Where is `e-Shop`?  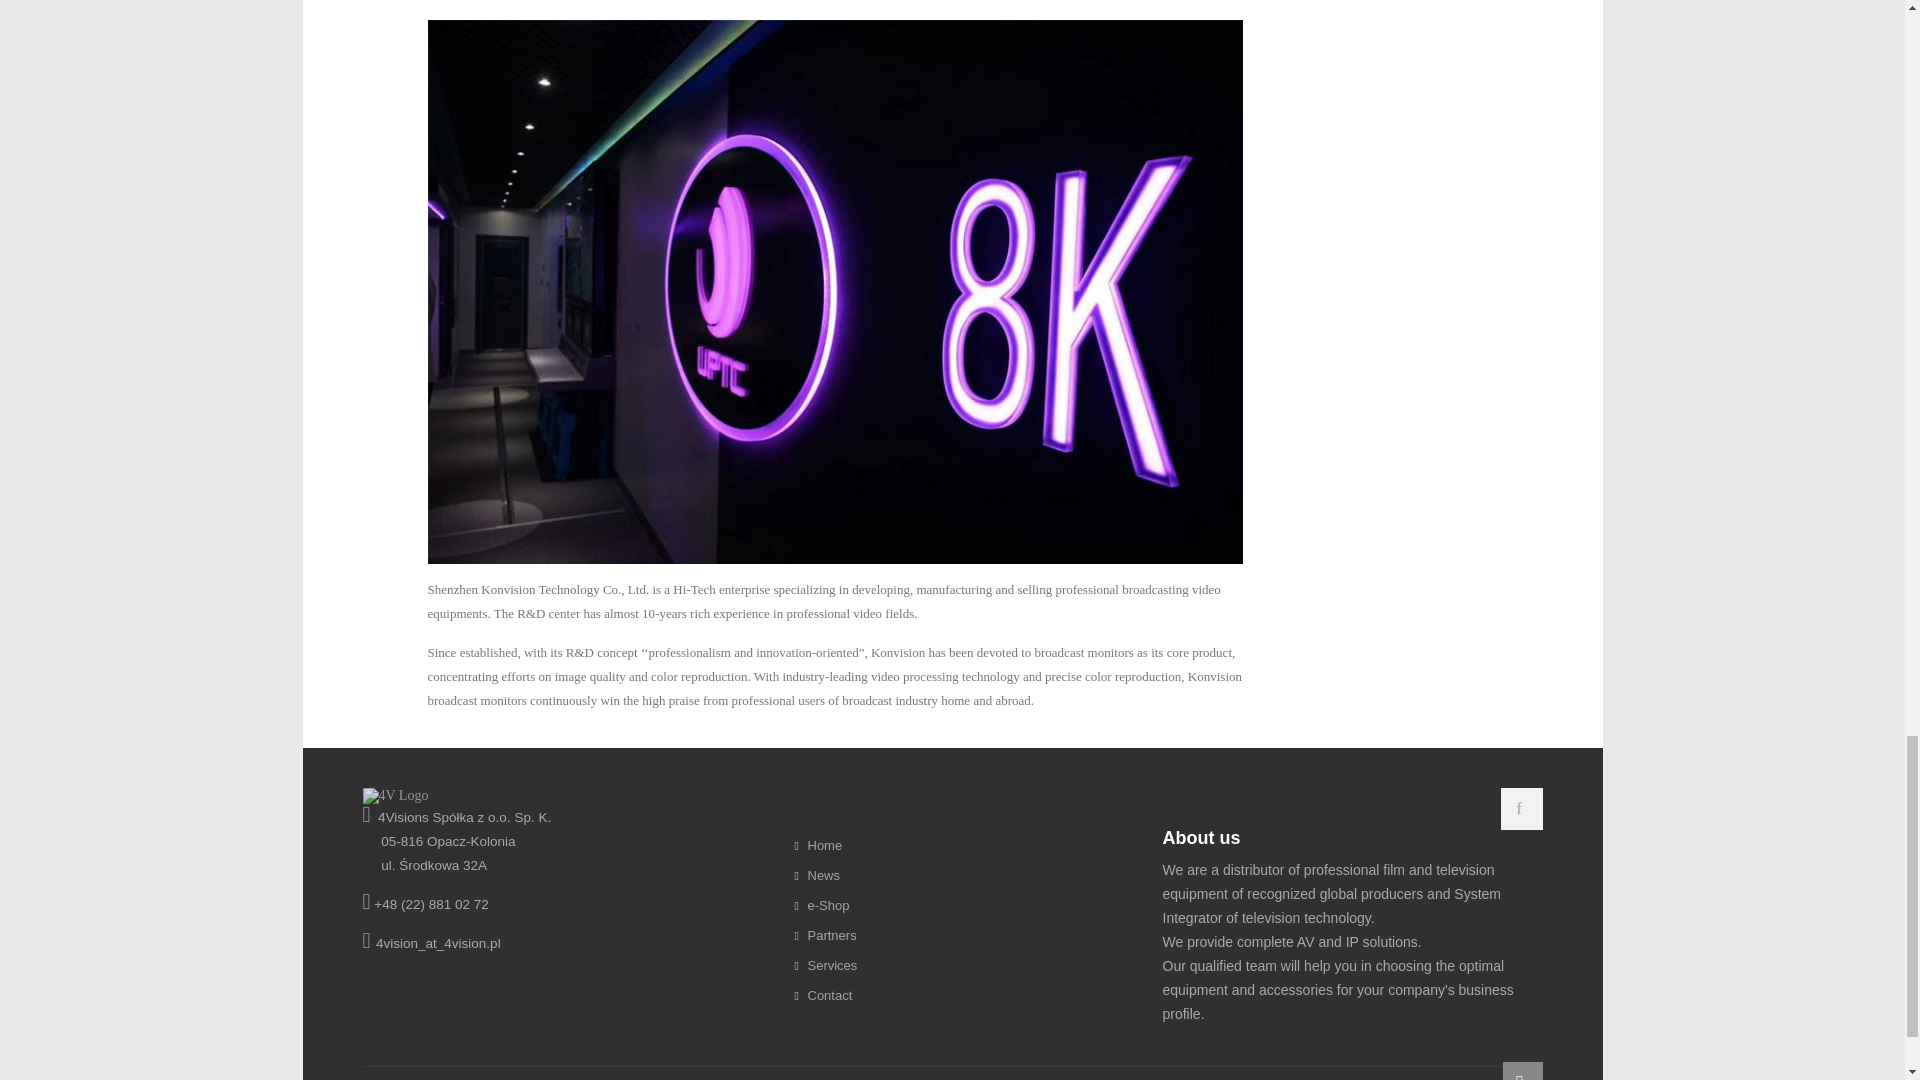 e-Shop is located at coordinates (975, 906).